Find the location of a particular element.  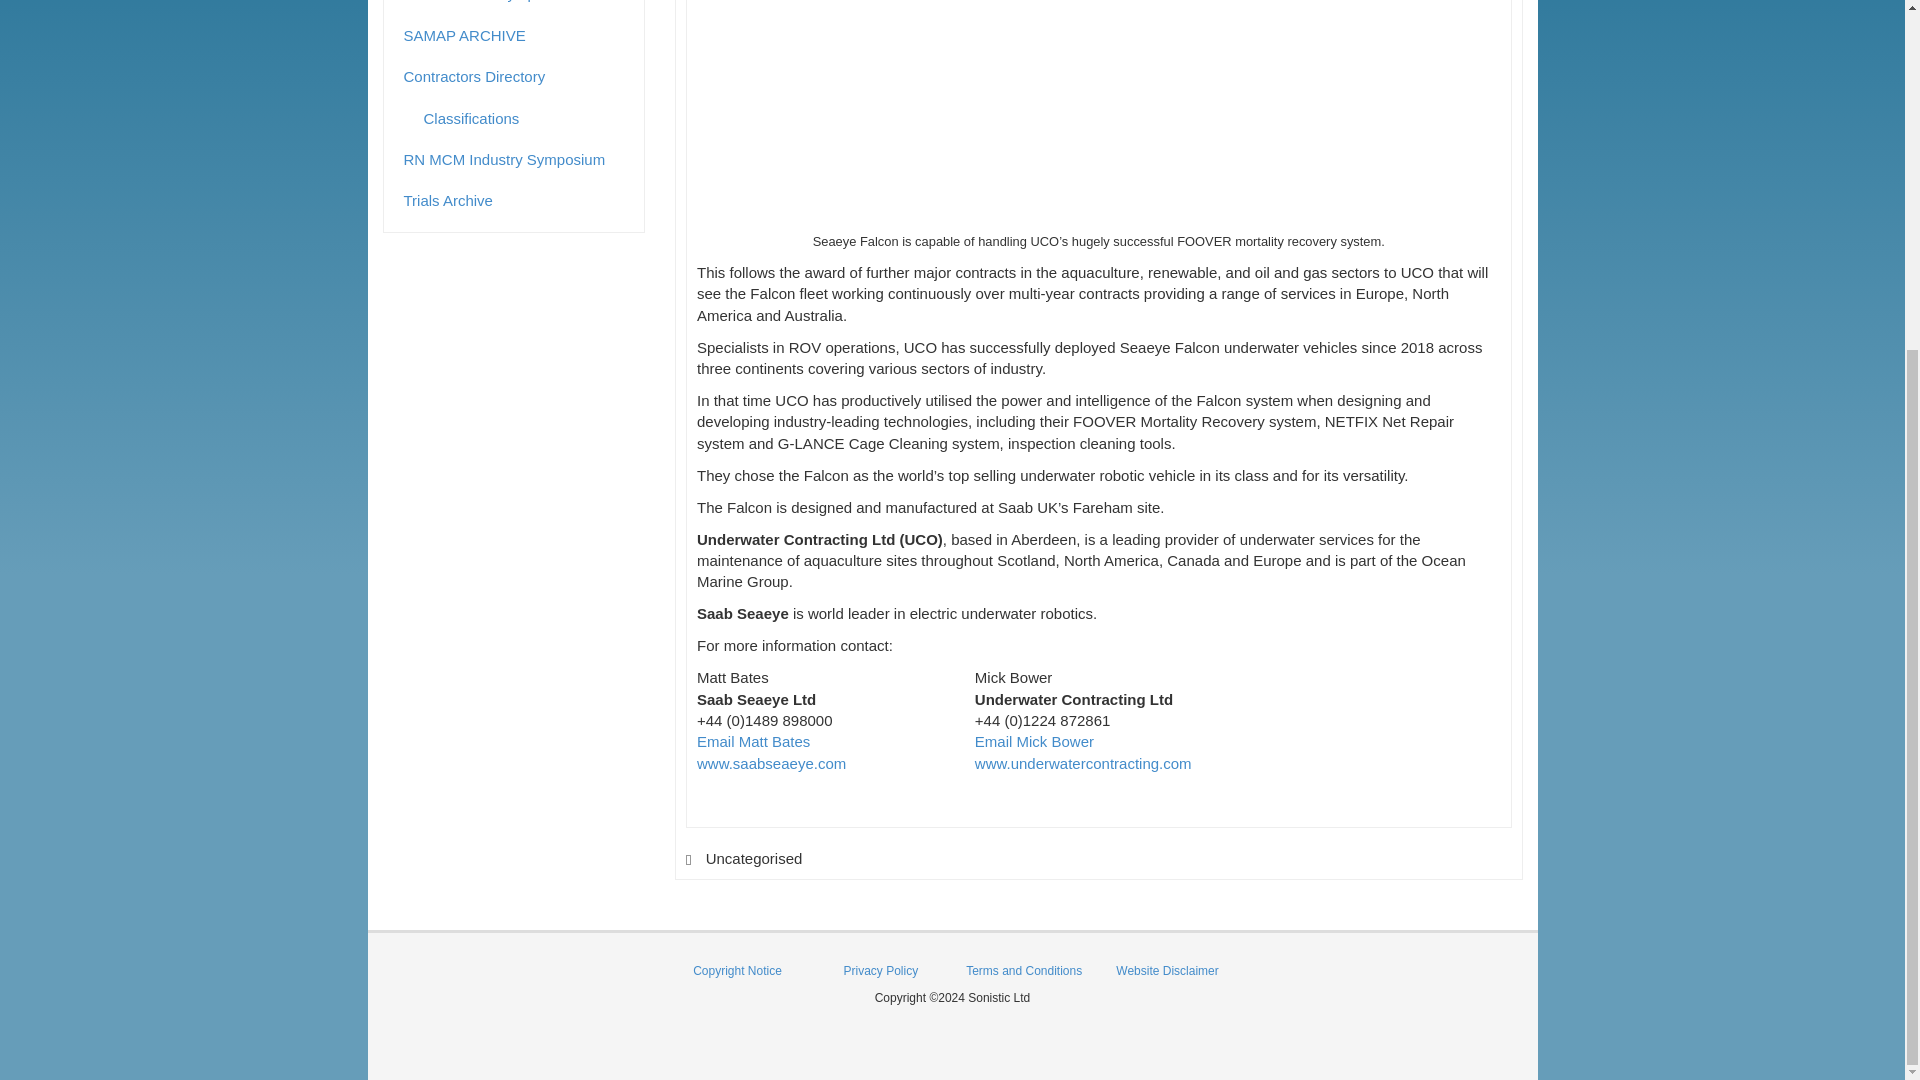

RN MCM Industry Symposium is located at coordinates (514, 160).